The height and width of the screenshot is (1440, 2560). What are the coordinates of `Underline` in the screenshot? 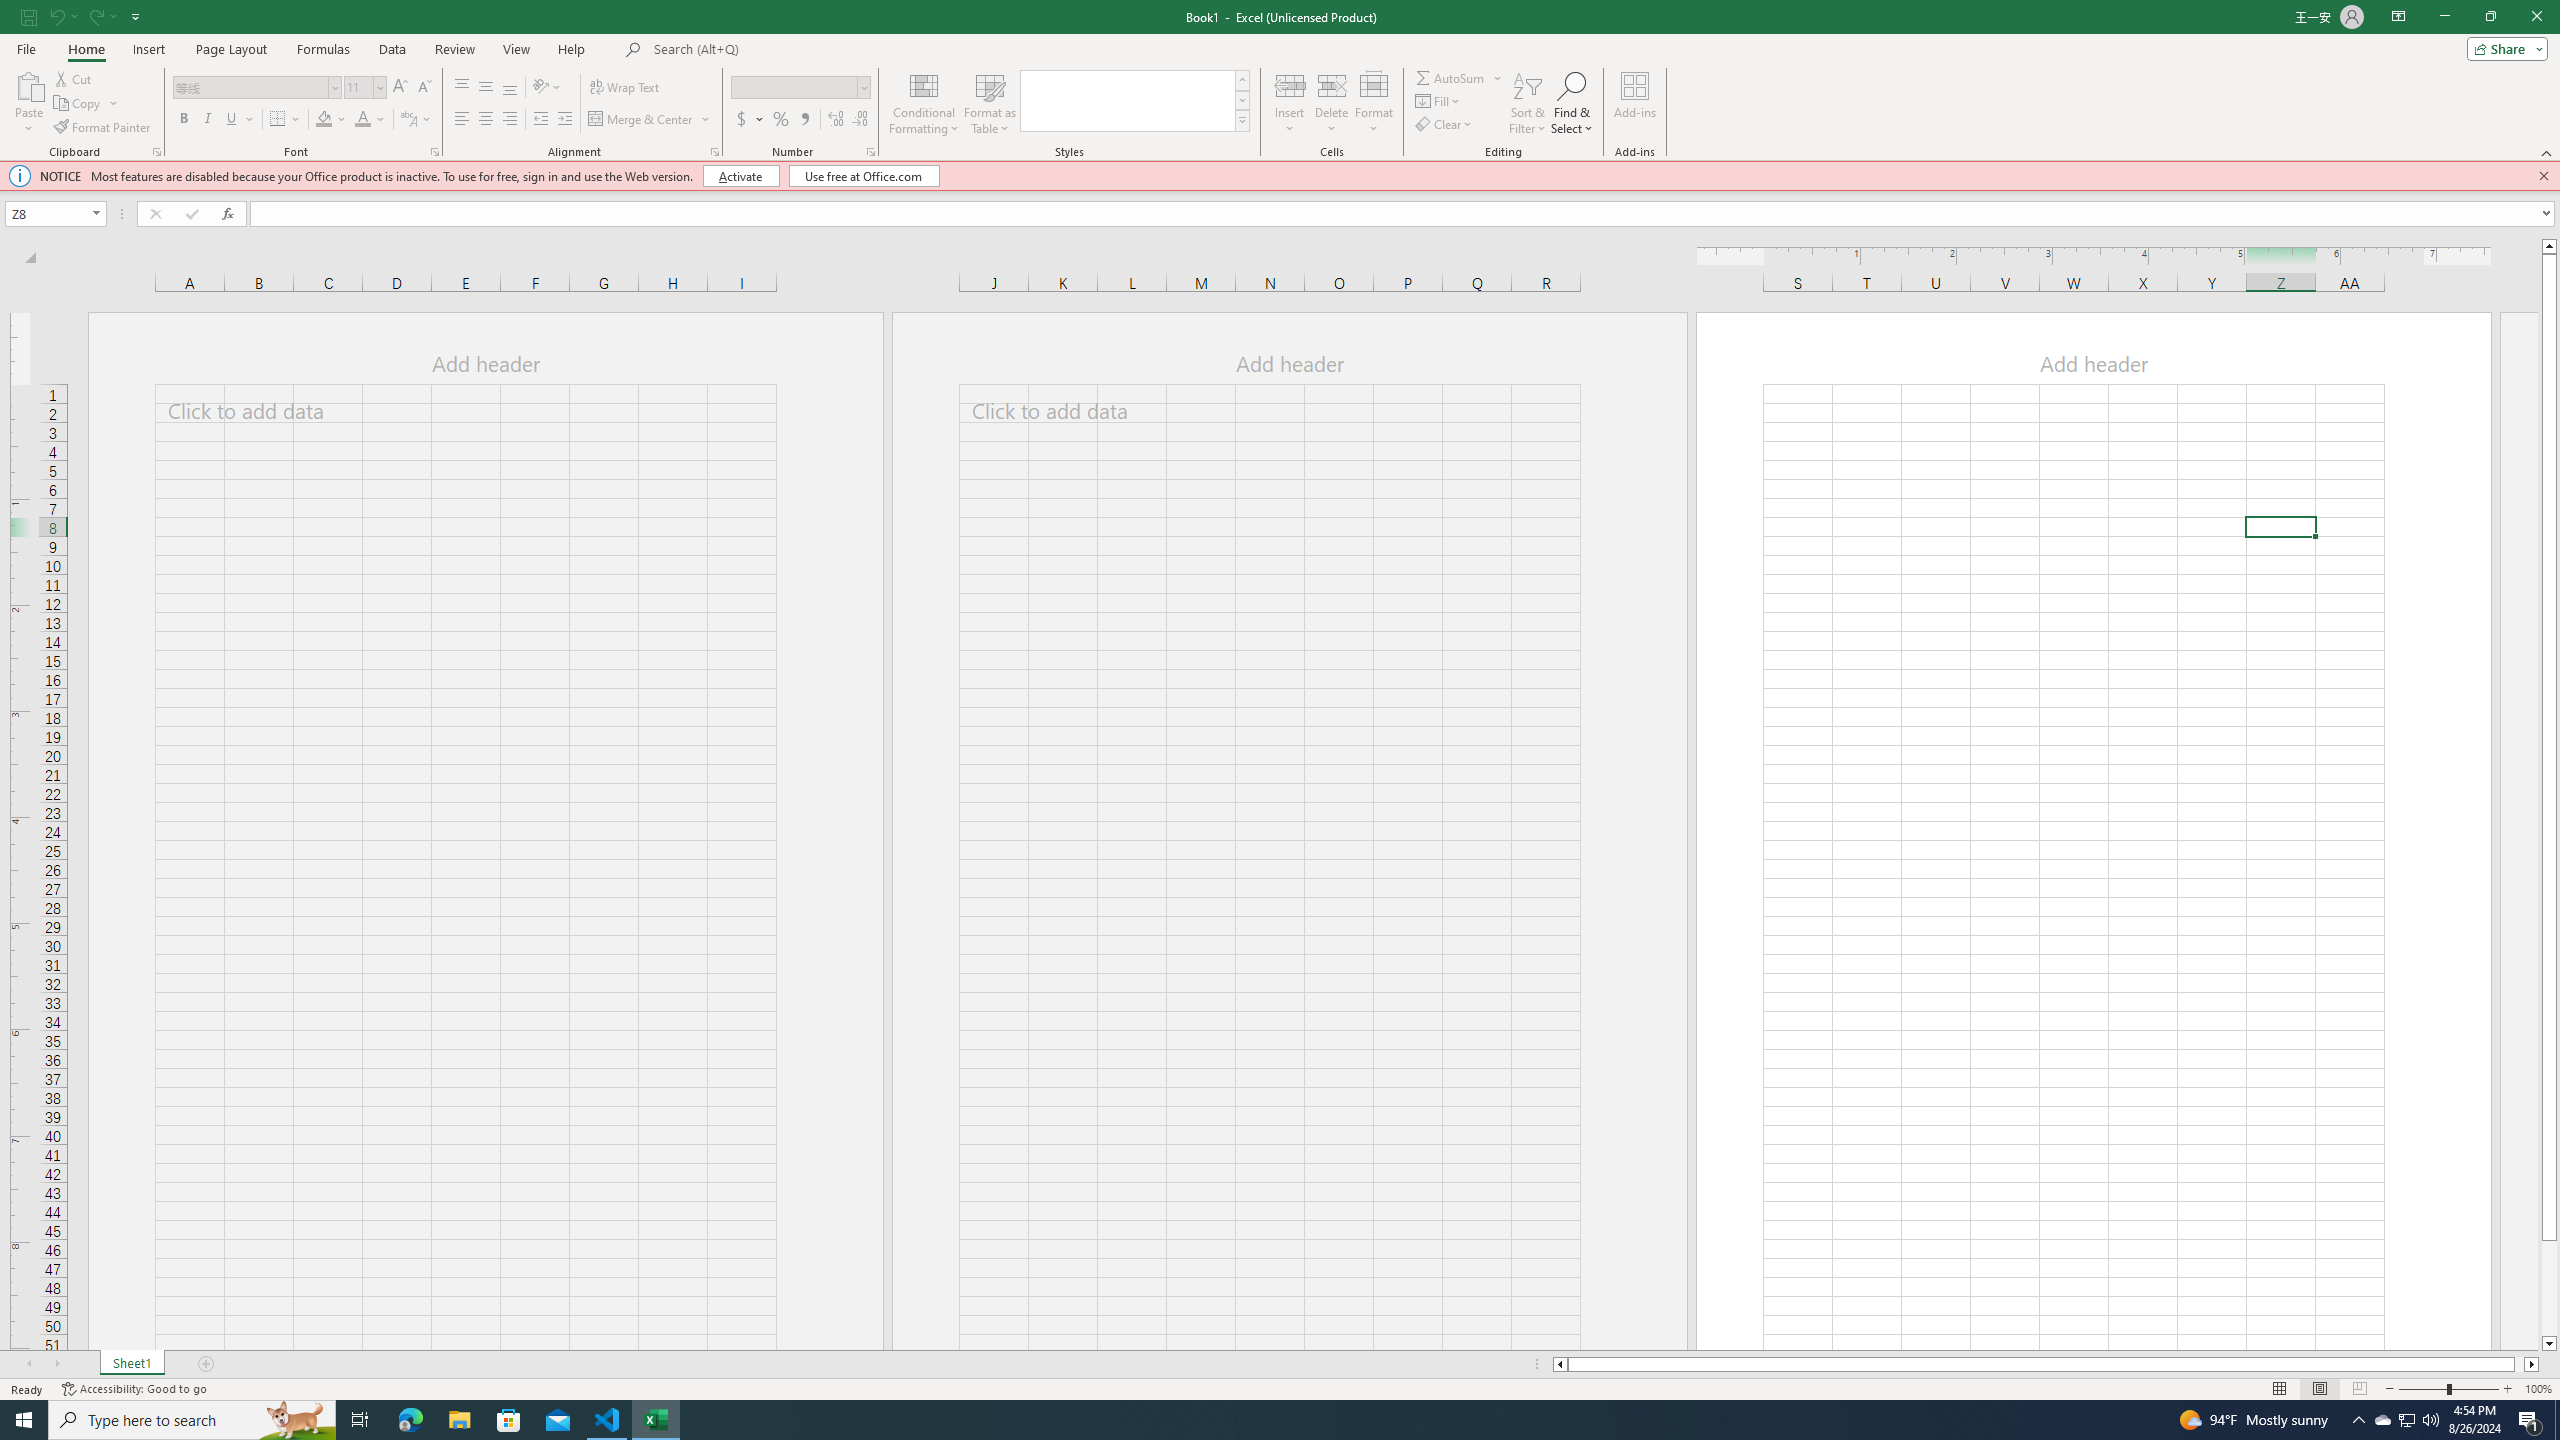 It's located at (239, 120).